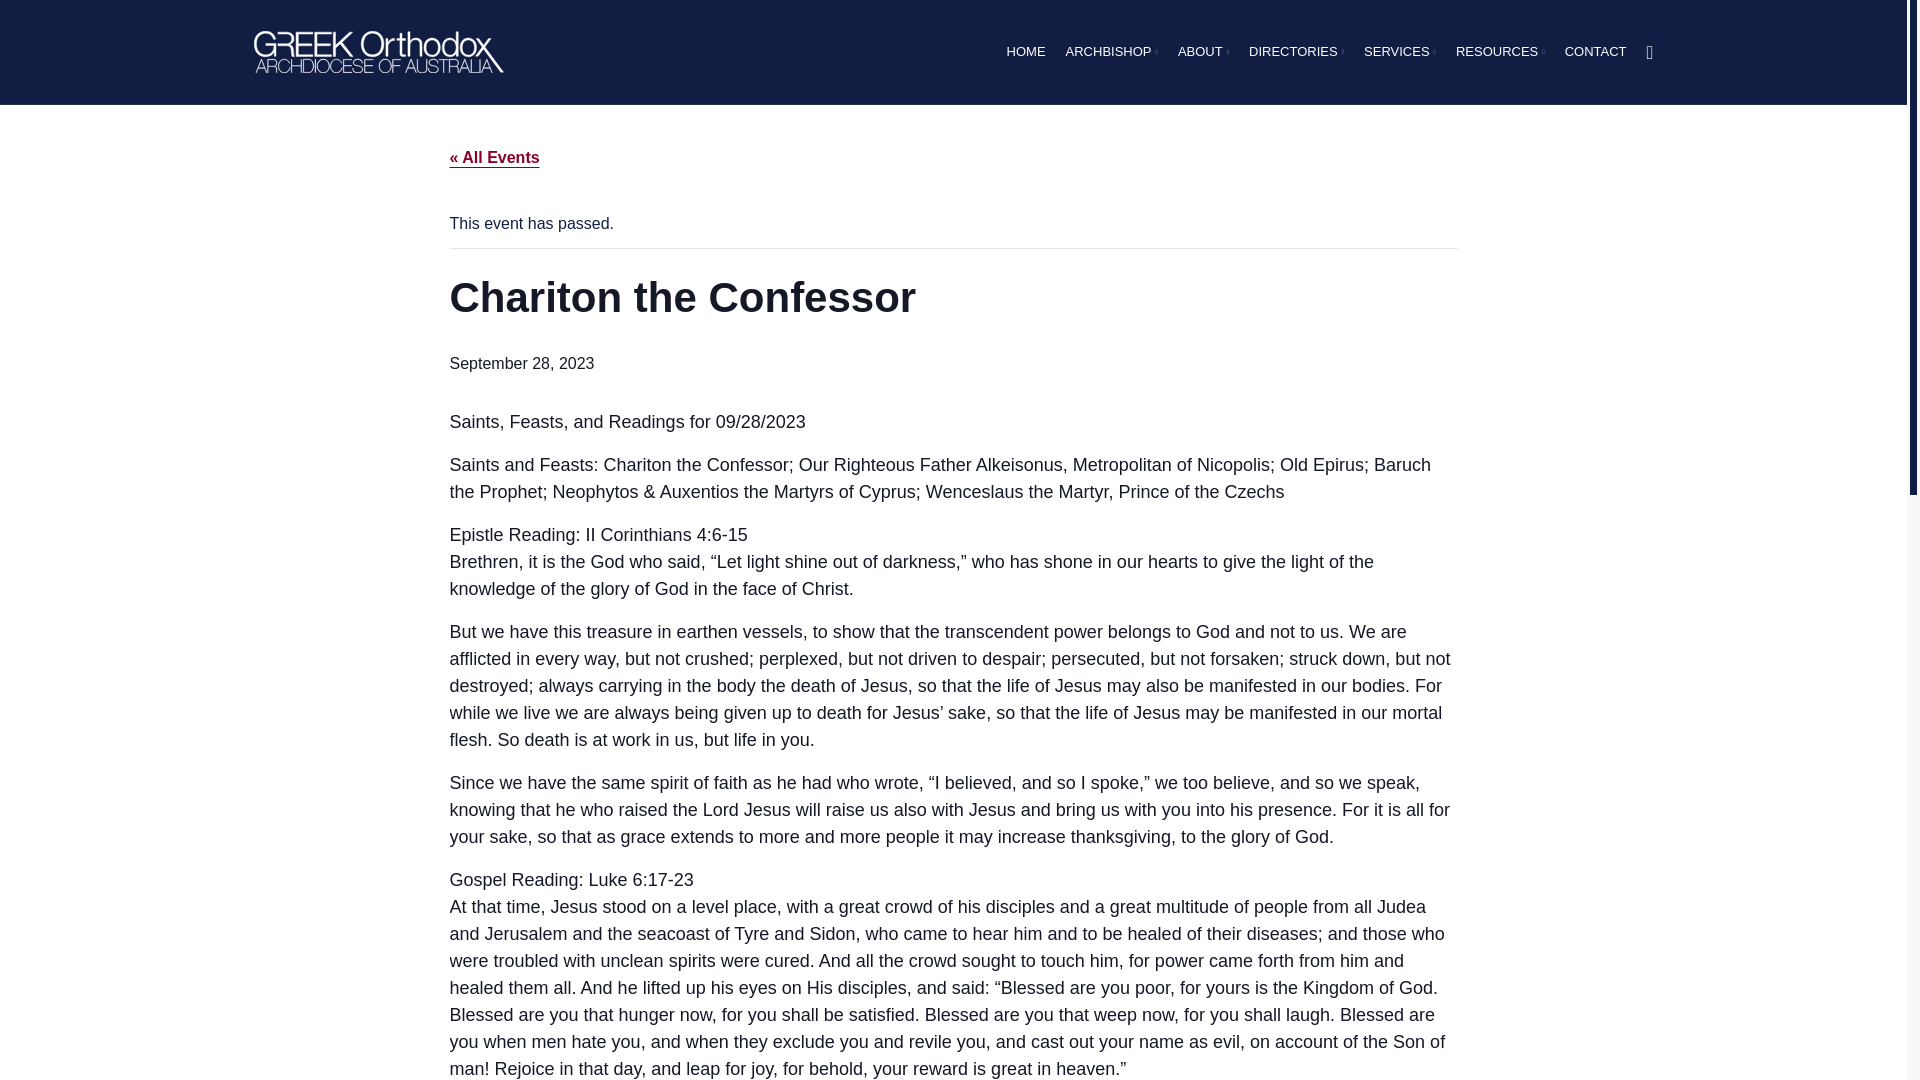 This screenshot has width=1920, height=1080. Describe the element at coordinates (1500, 52) in the screenshot. I see `RESOURCES` at that location.